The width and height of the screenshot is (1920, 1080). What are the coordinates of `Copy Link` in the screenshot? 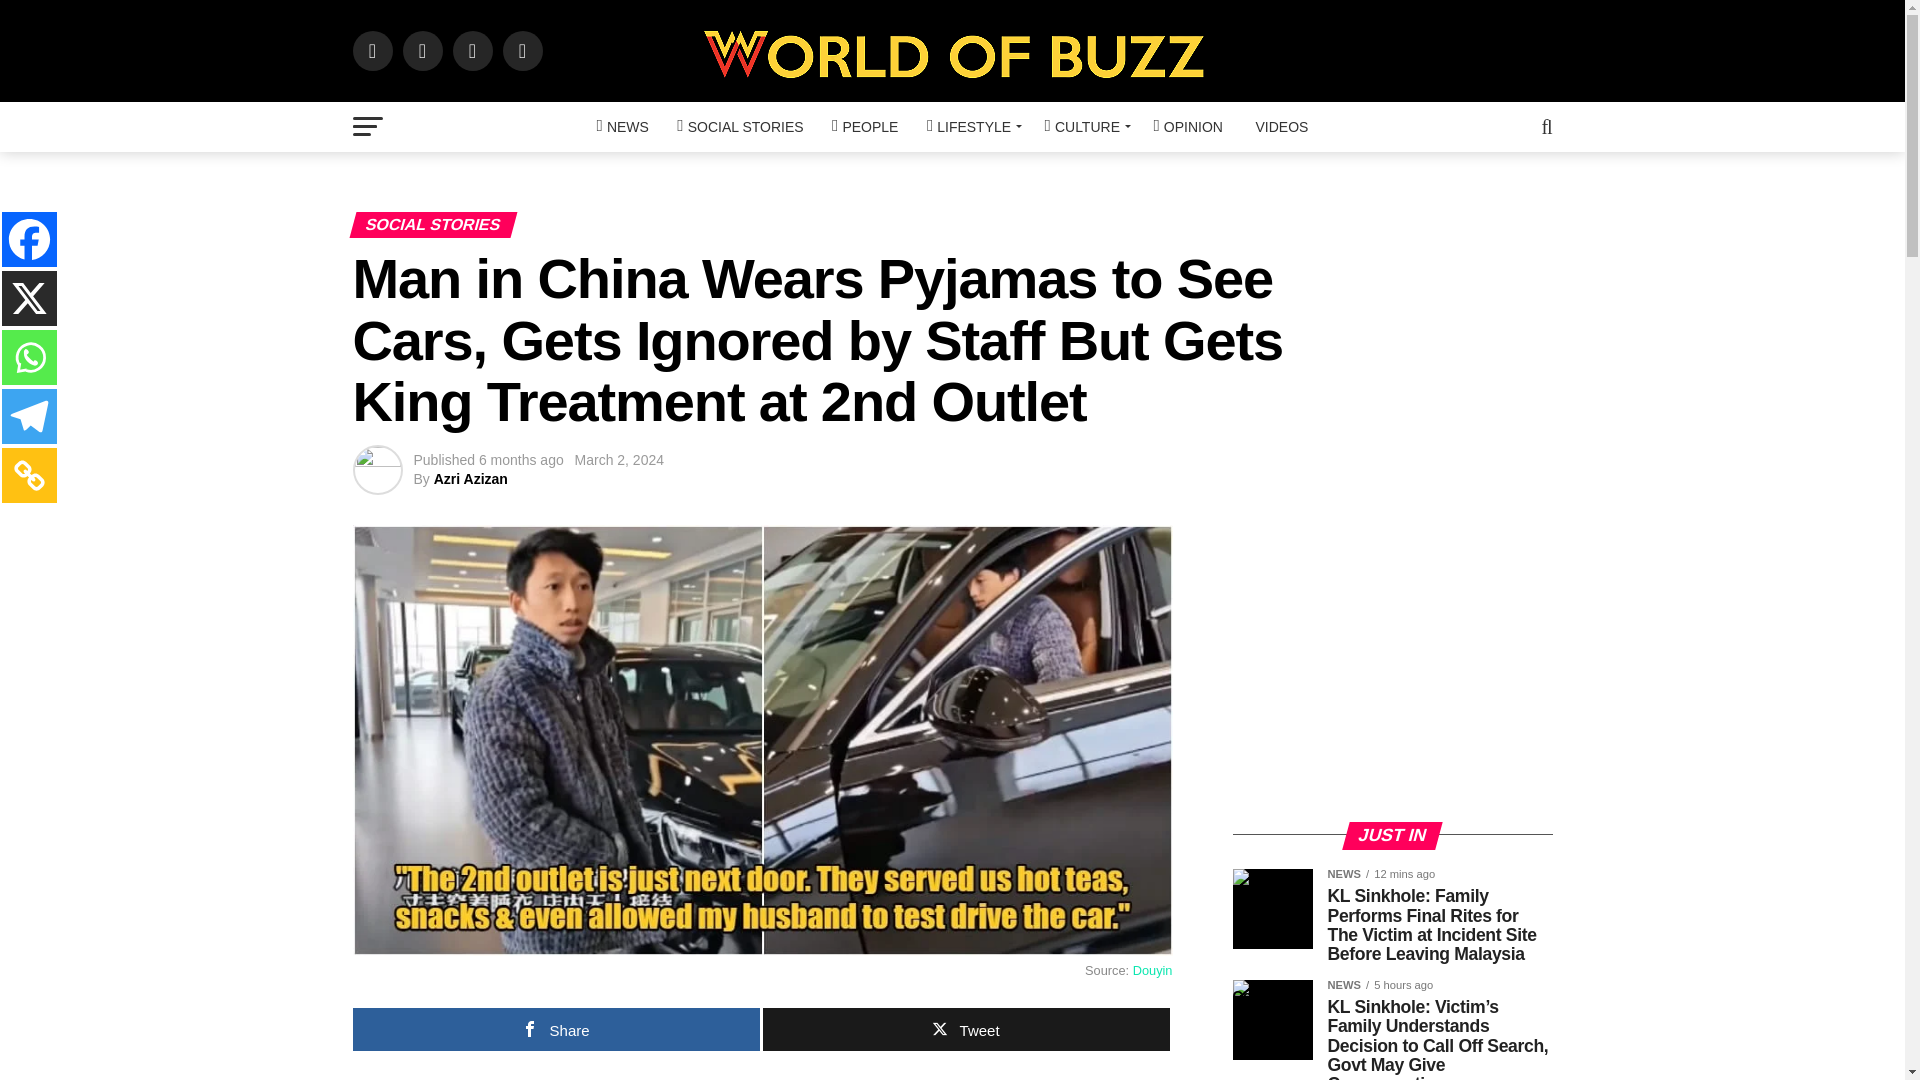 It's located at (29, 476).